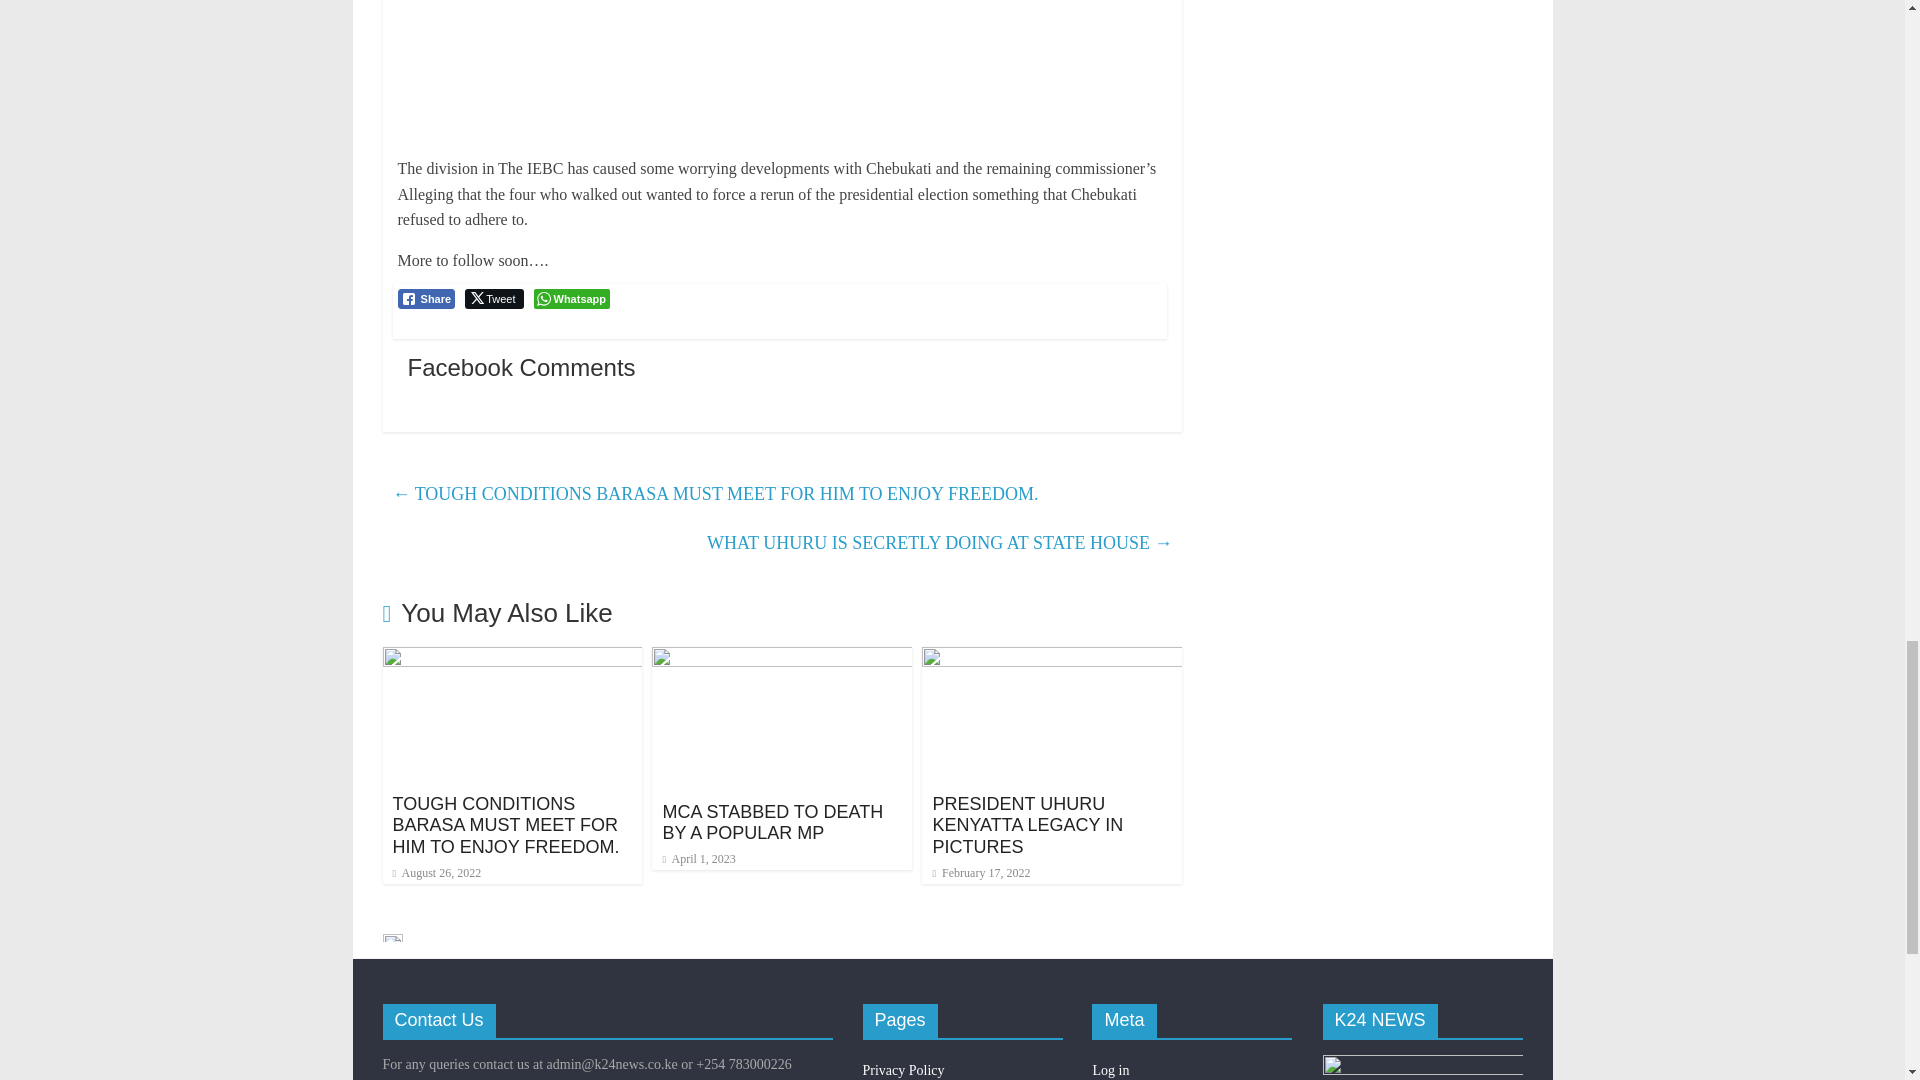 The width and height of the screenshot is (1920, 1080). I want to click on TOUGH CONDITIONS BARASA MUST MEET FOR HIM TO ENJOY FREEDOM., so click(504, 825).